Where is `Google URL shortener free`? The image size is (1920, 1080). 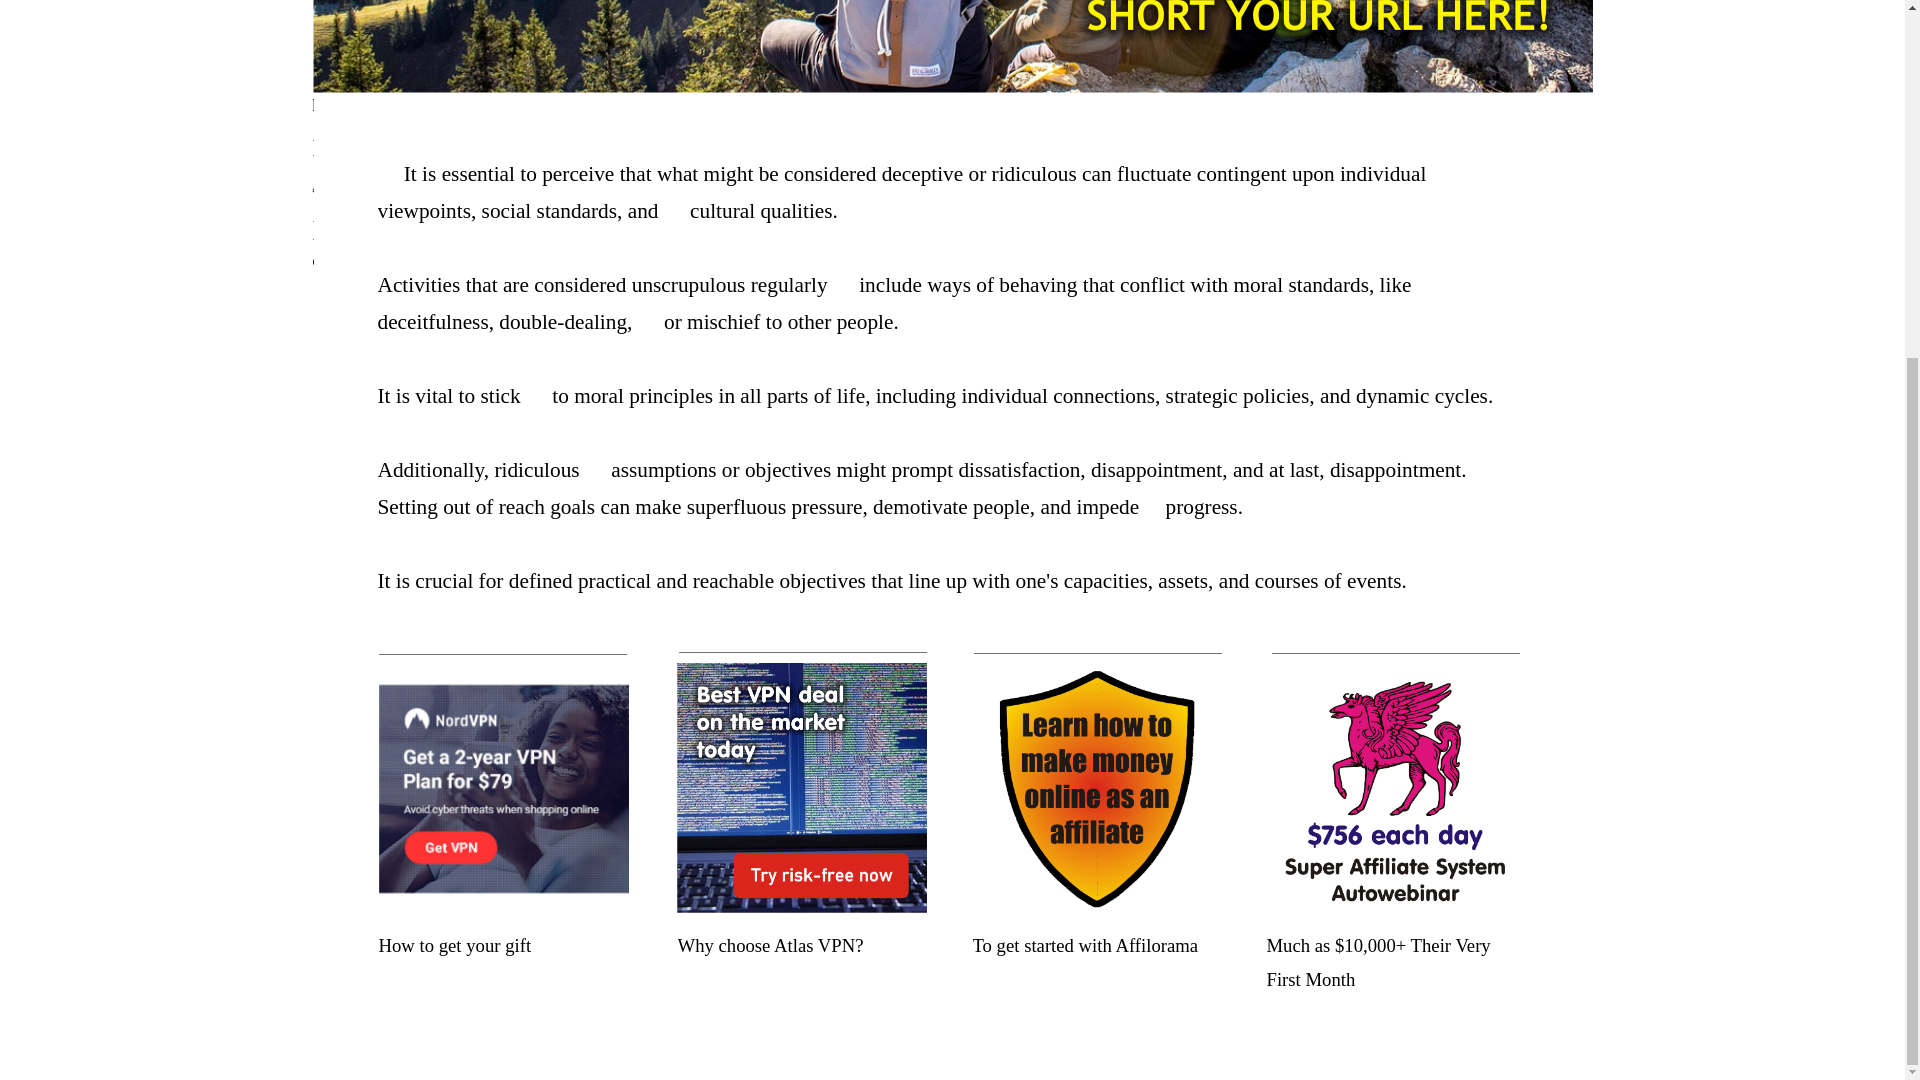 Google URL shortener free is located at coordinates (1477, 264).